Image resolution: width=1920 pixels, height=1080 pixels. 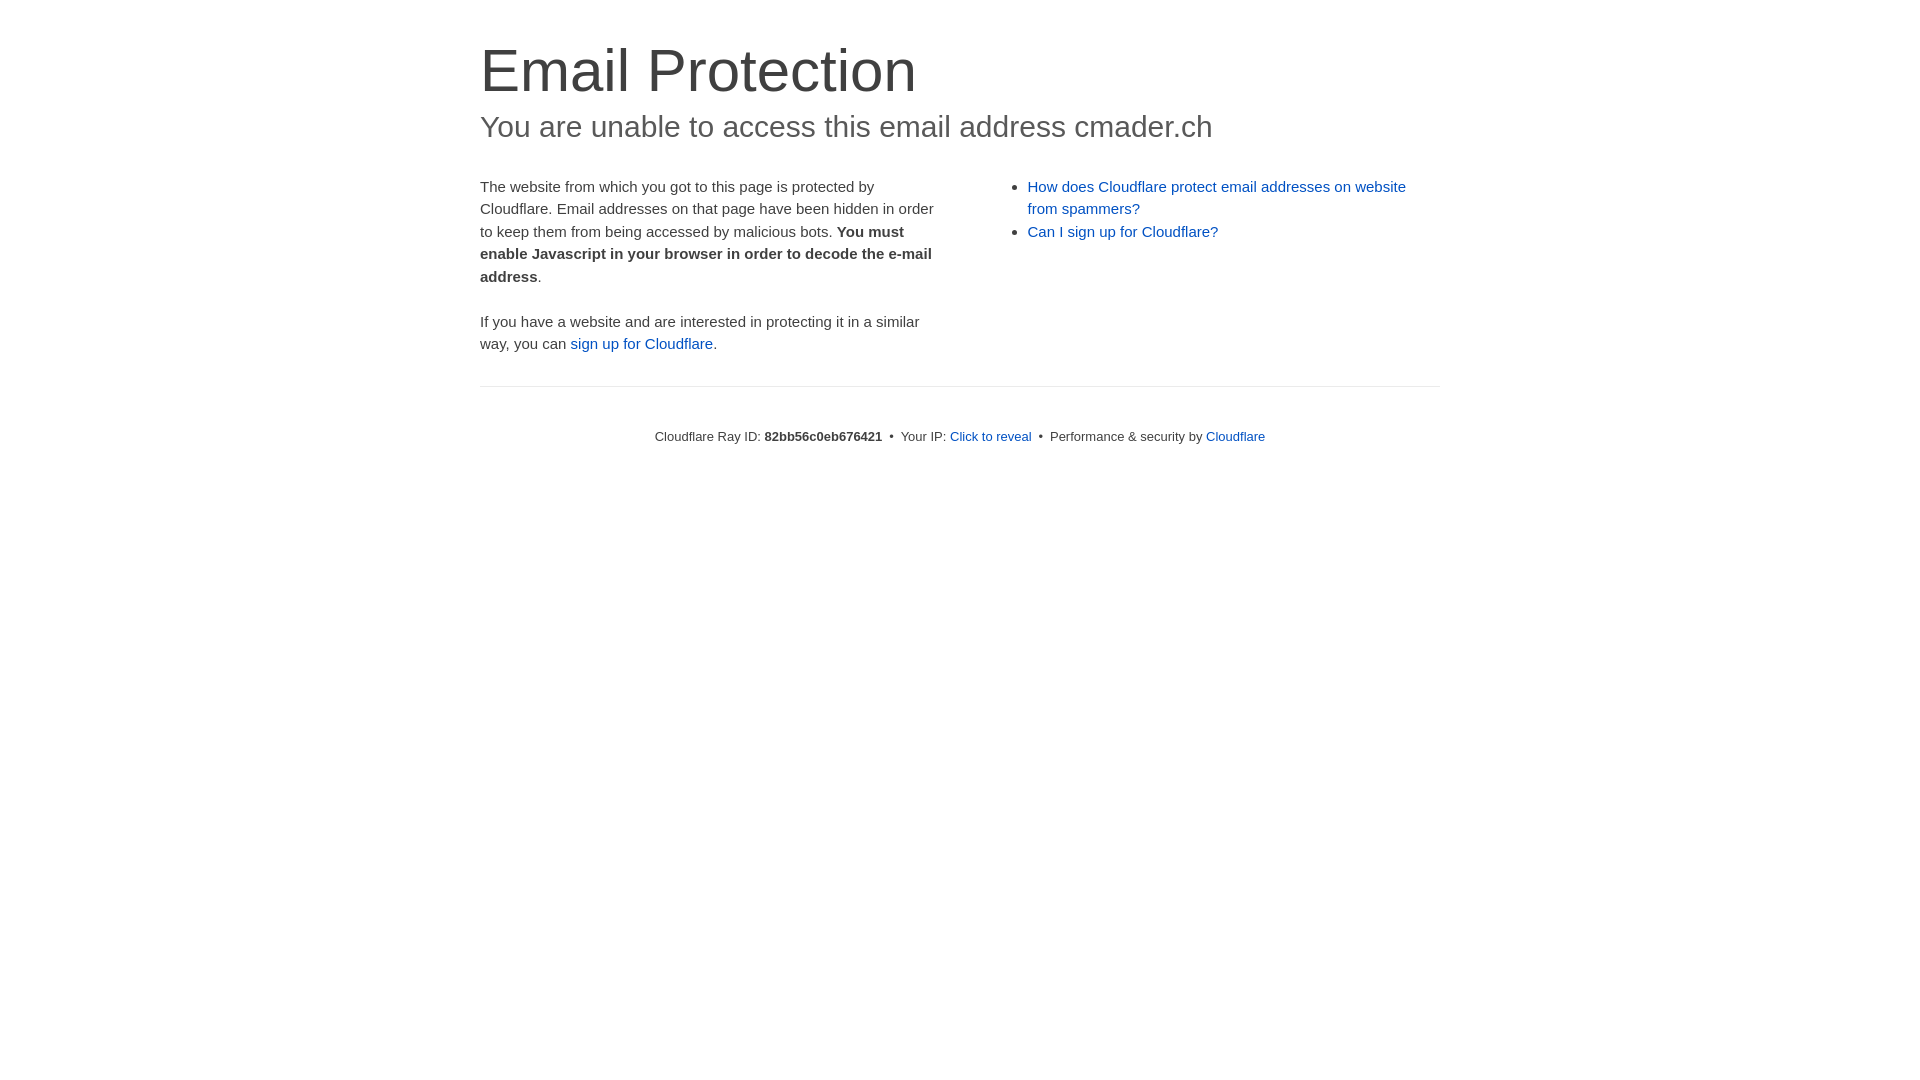 What do you see at coordinates (1236, 436) in the screenshot?
I see `Cloudflare` at bounding box center [1236, 436].